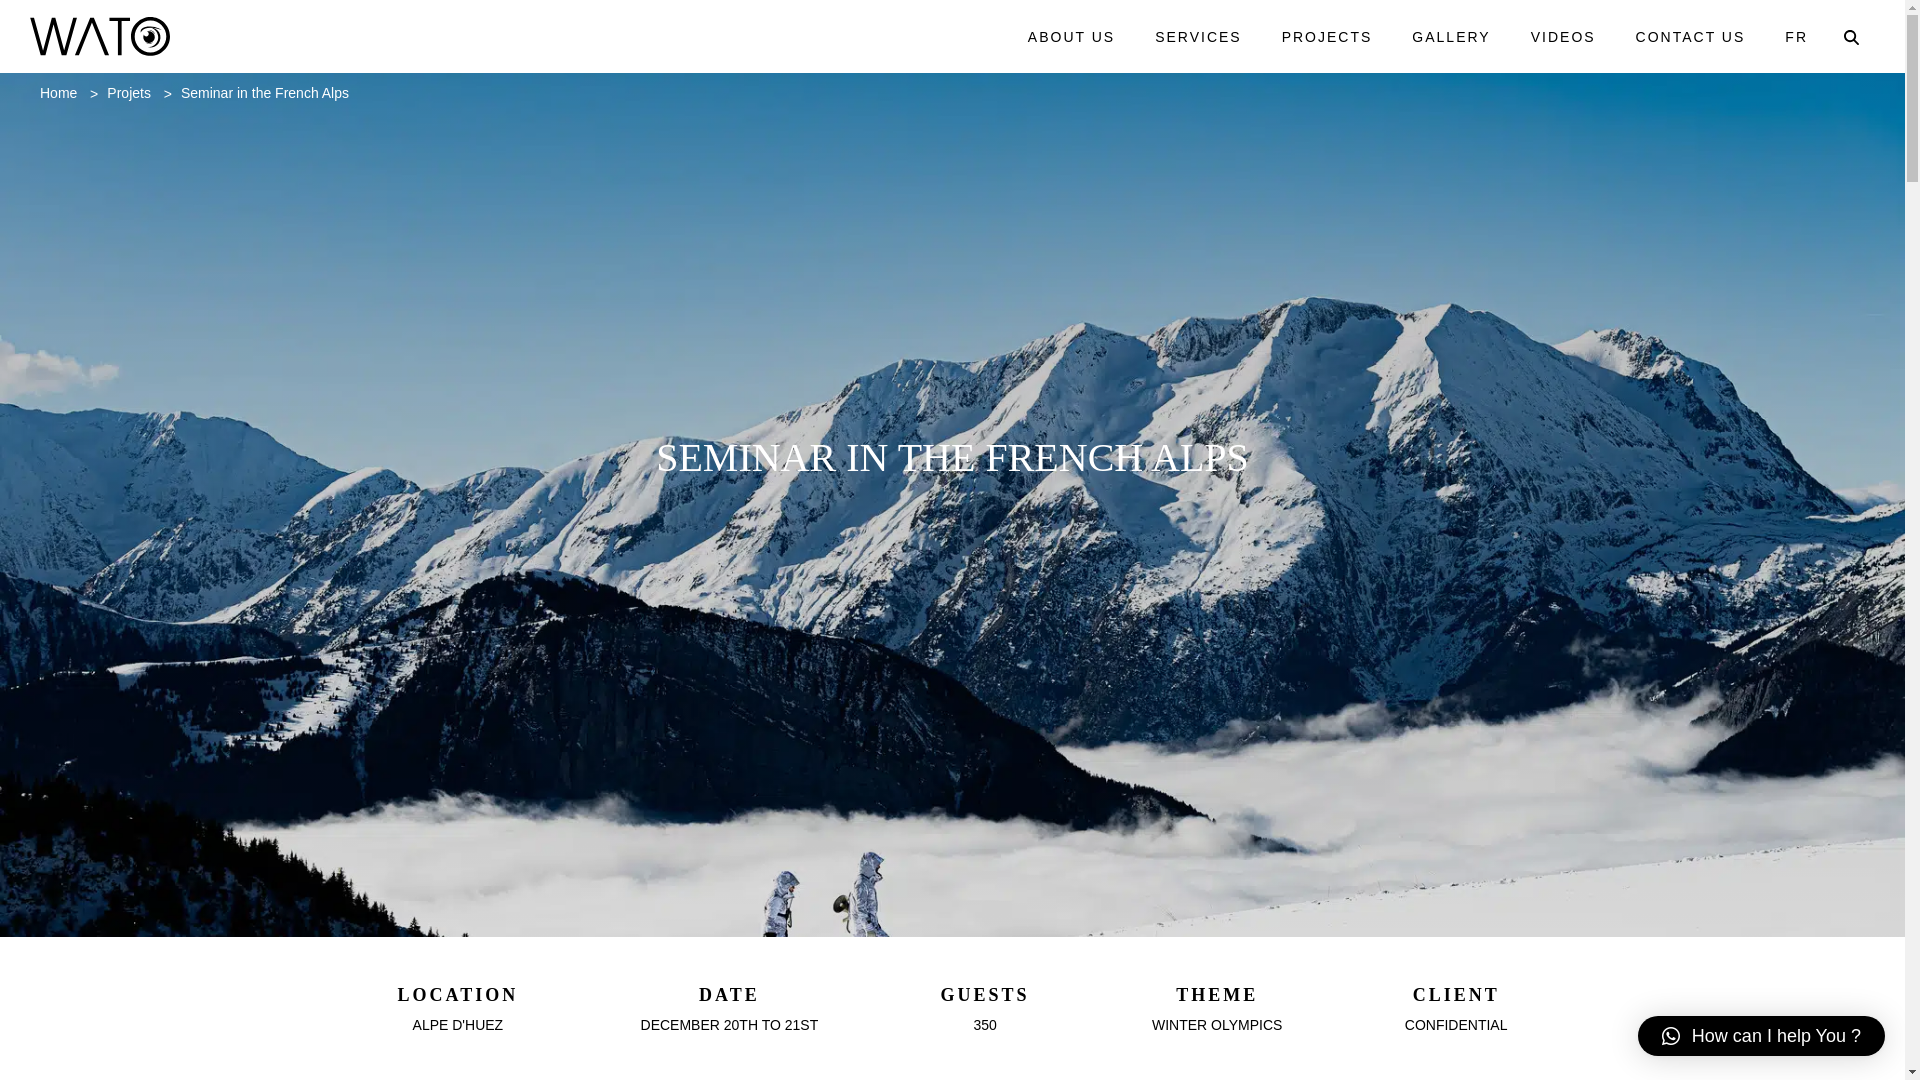 The height and width of the screenshot is (1080, 1920). What do you see at coordinates (100, 36) in the screenshot?
I see `agence wato` at bounding box center [100, 36].